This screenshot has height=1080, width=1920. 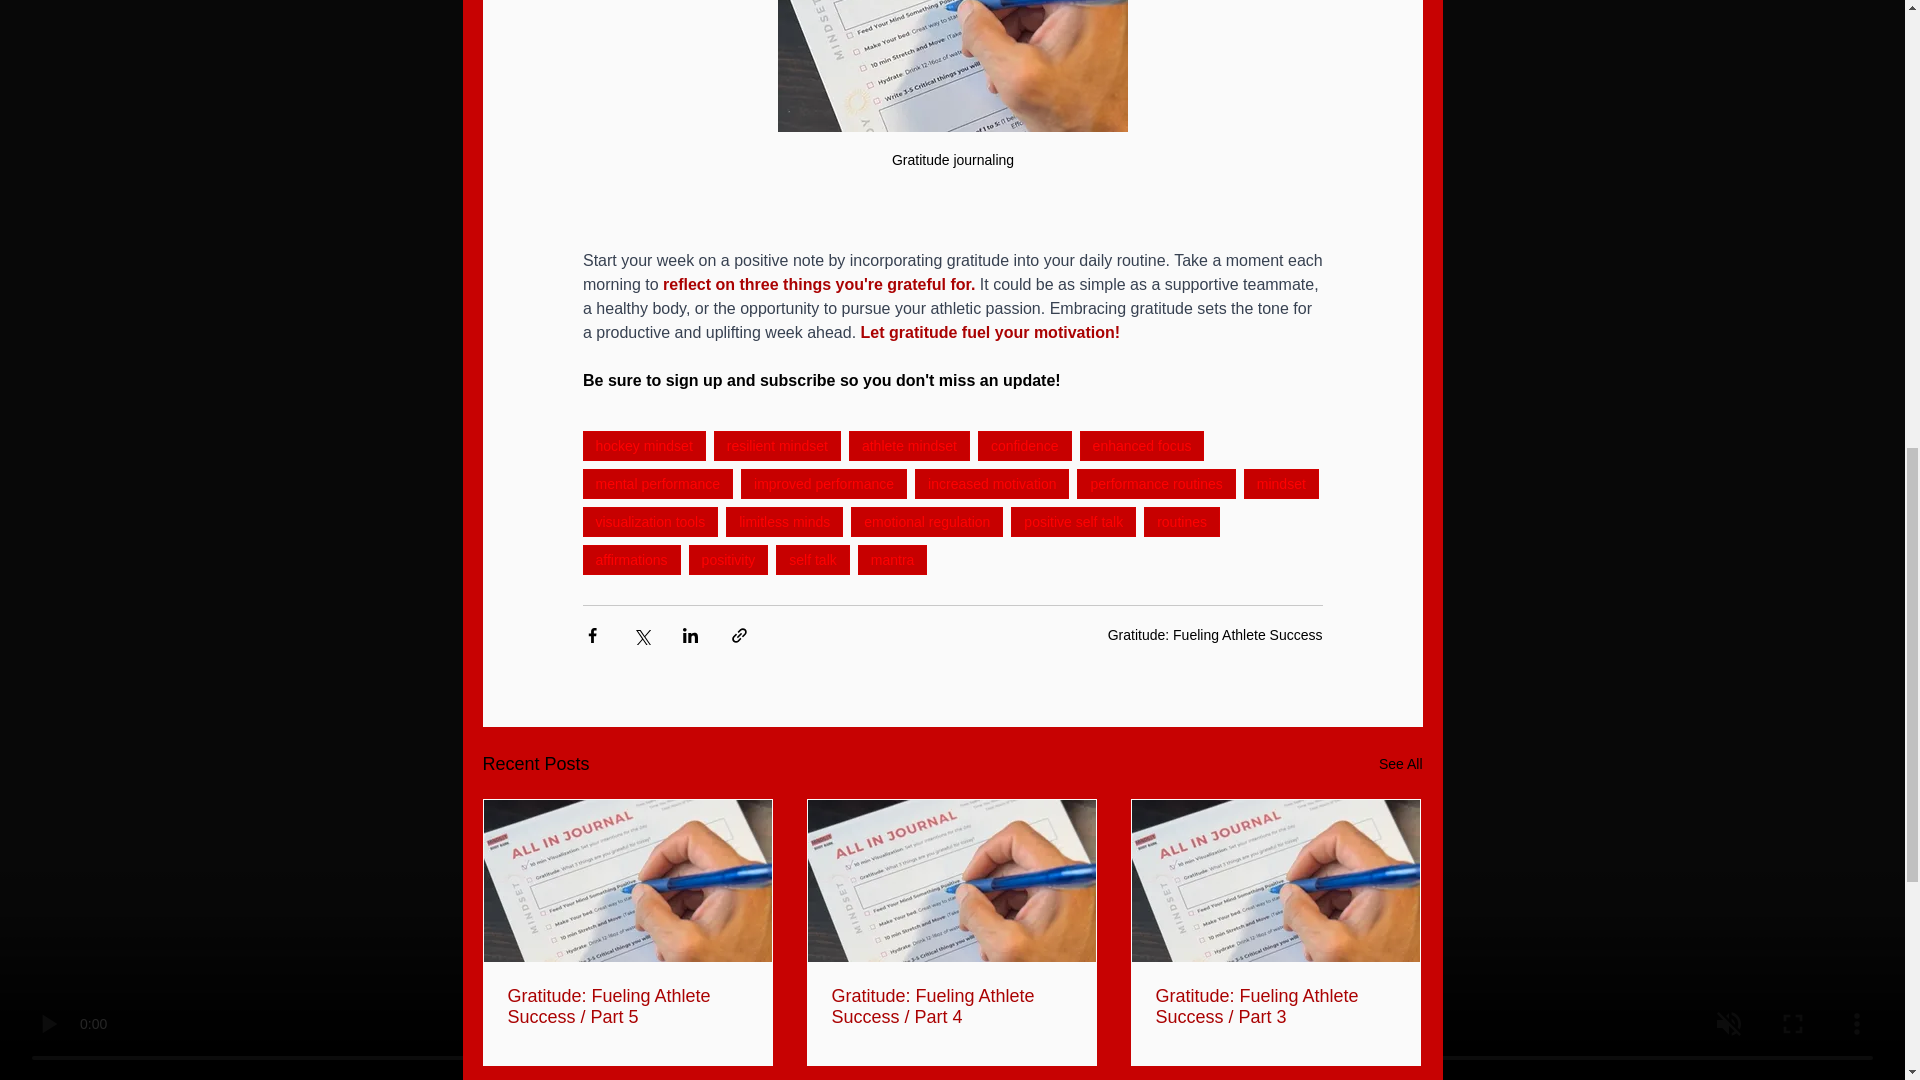 I want to click on mental performance, so click(x=657, y=483).